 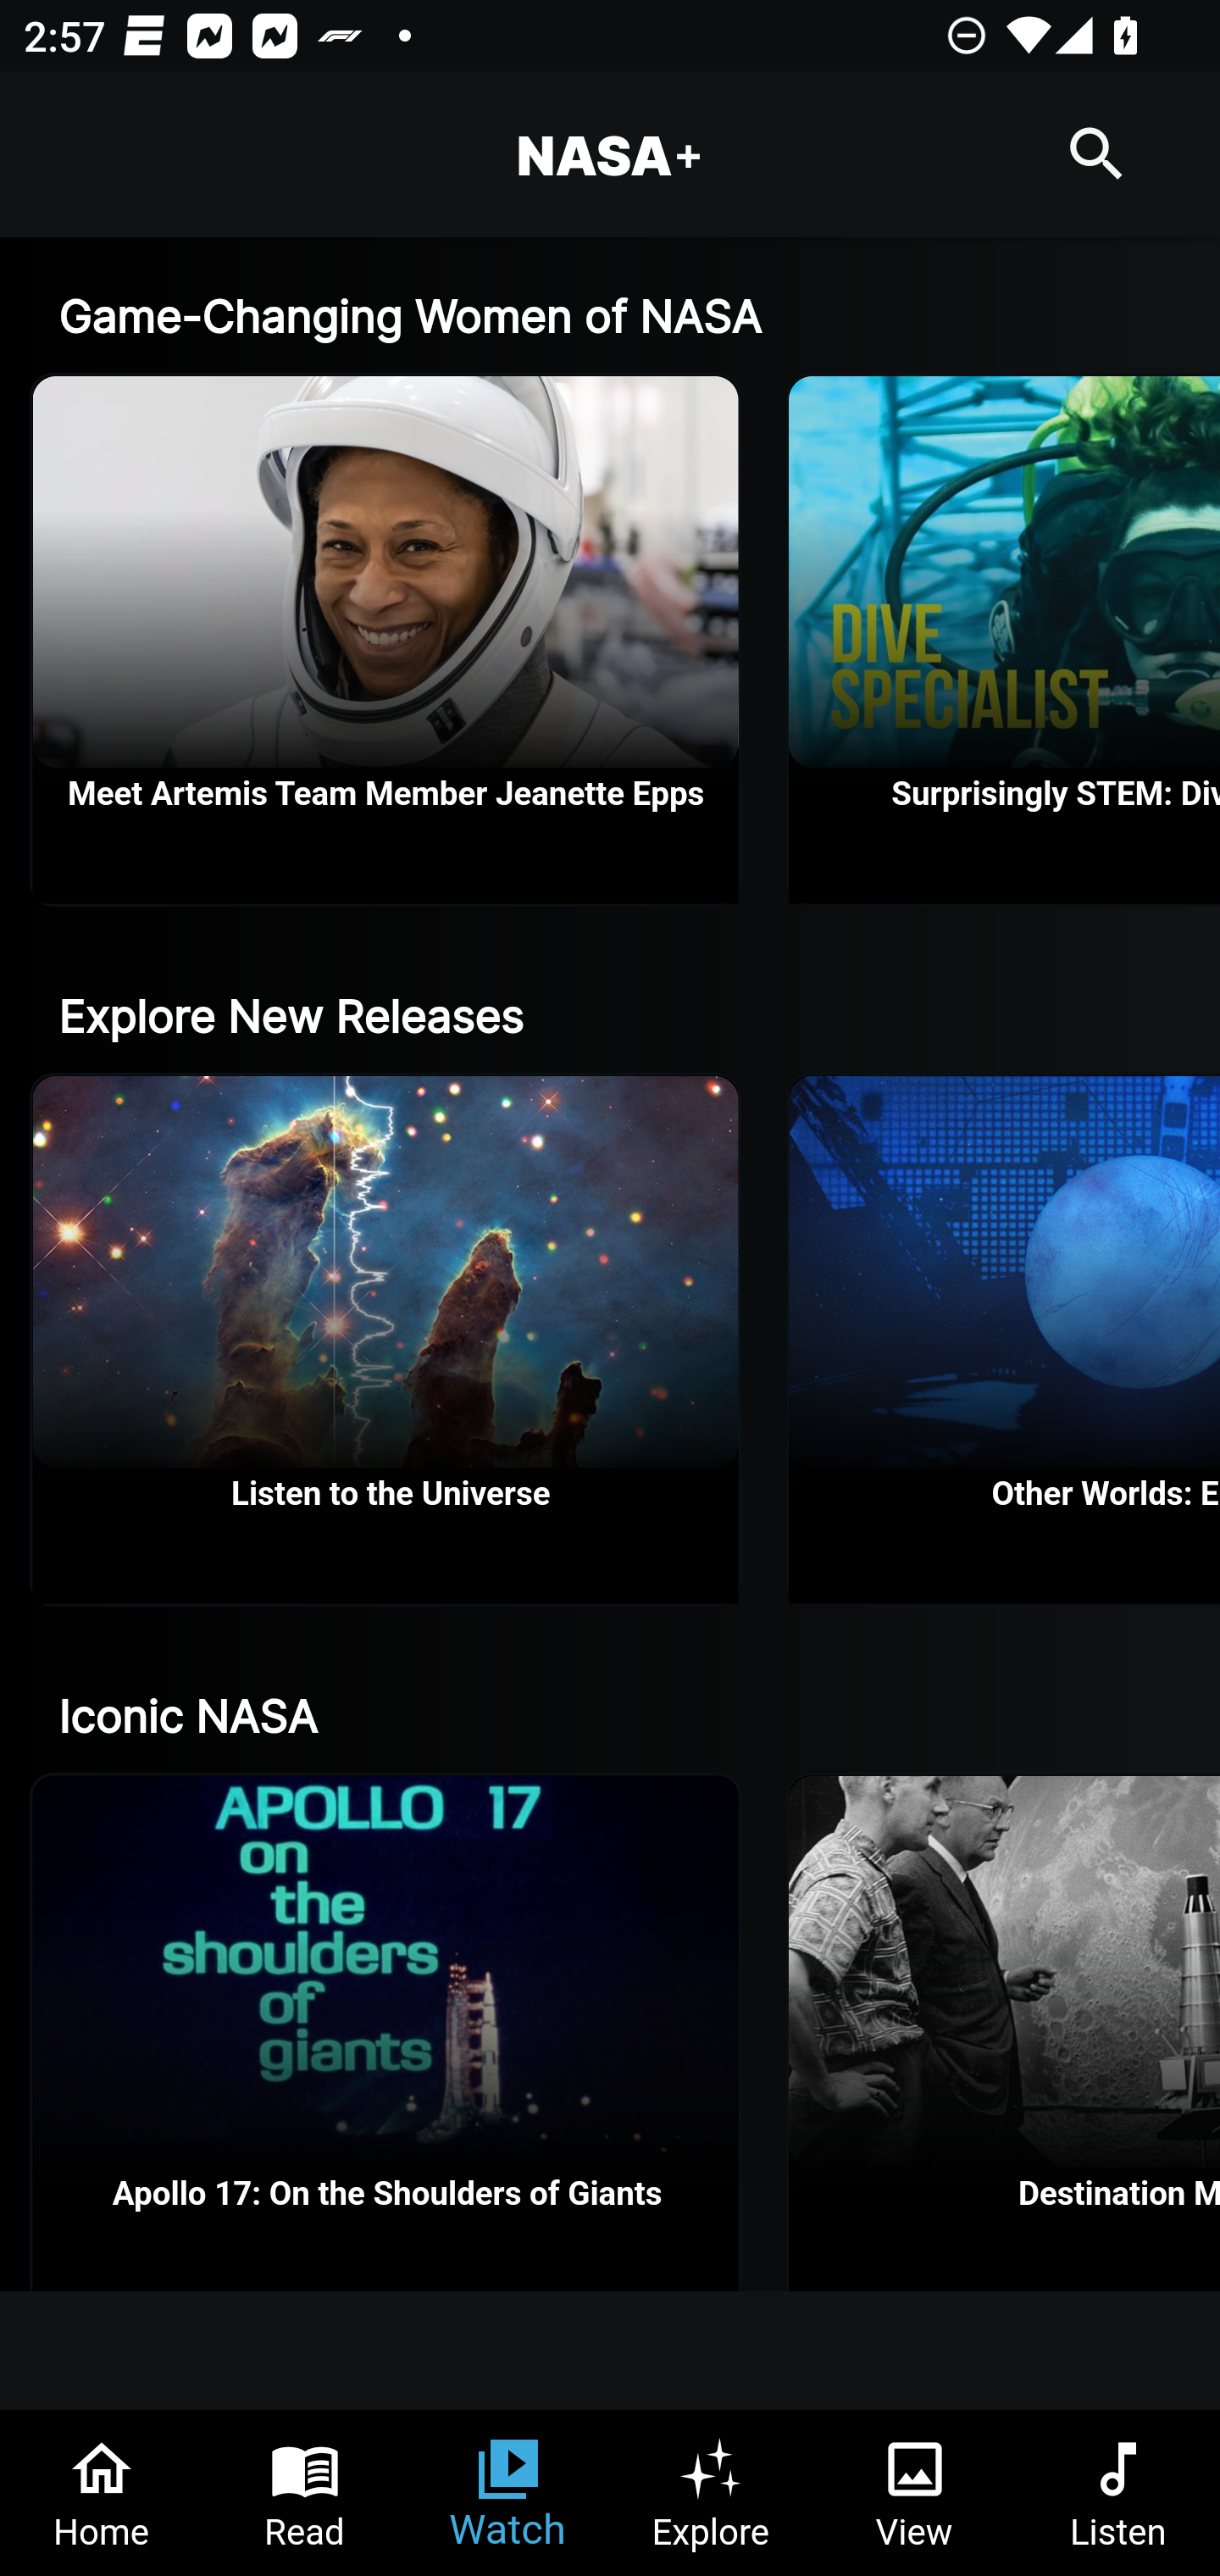 I want to click on Surprisingly STEM: Dive Specialist, so click(x=1005, y=640).